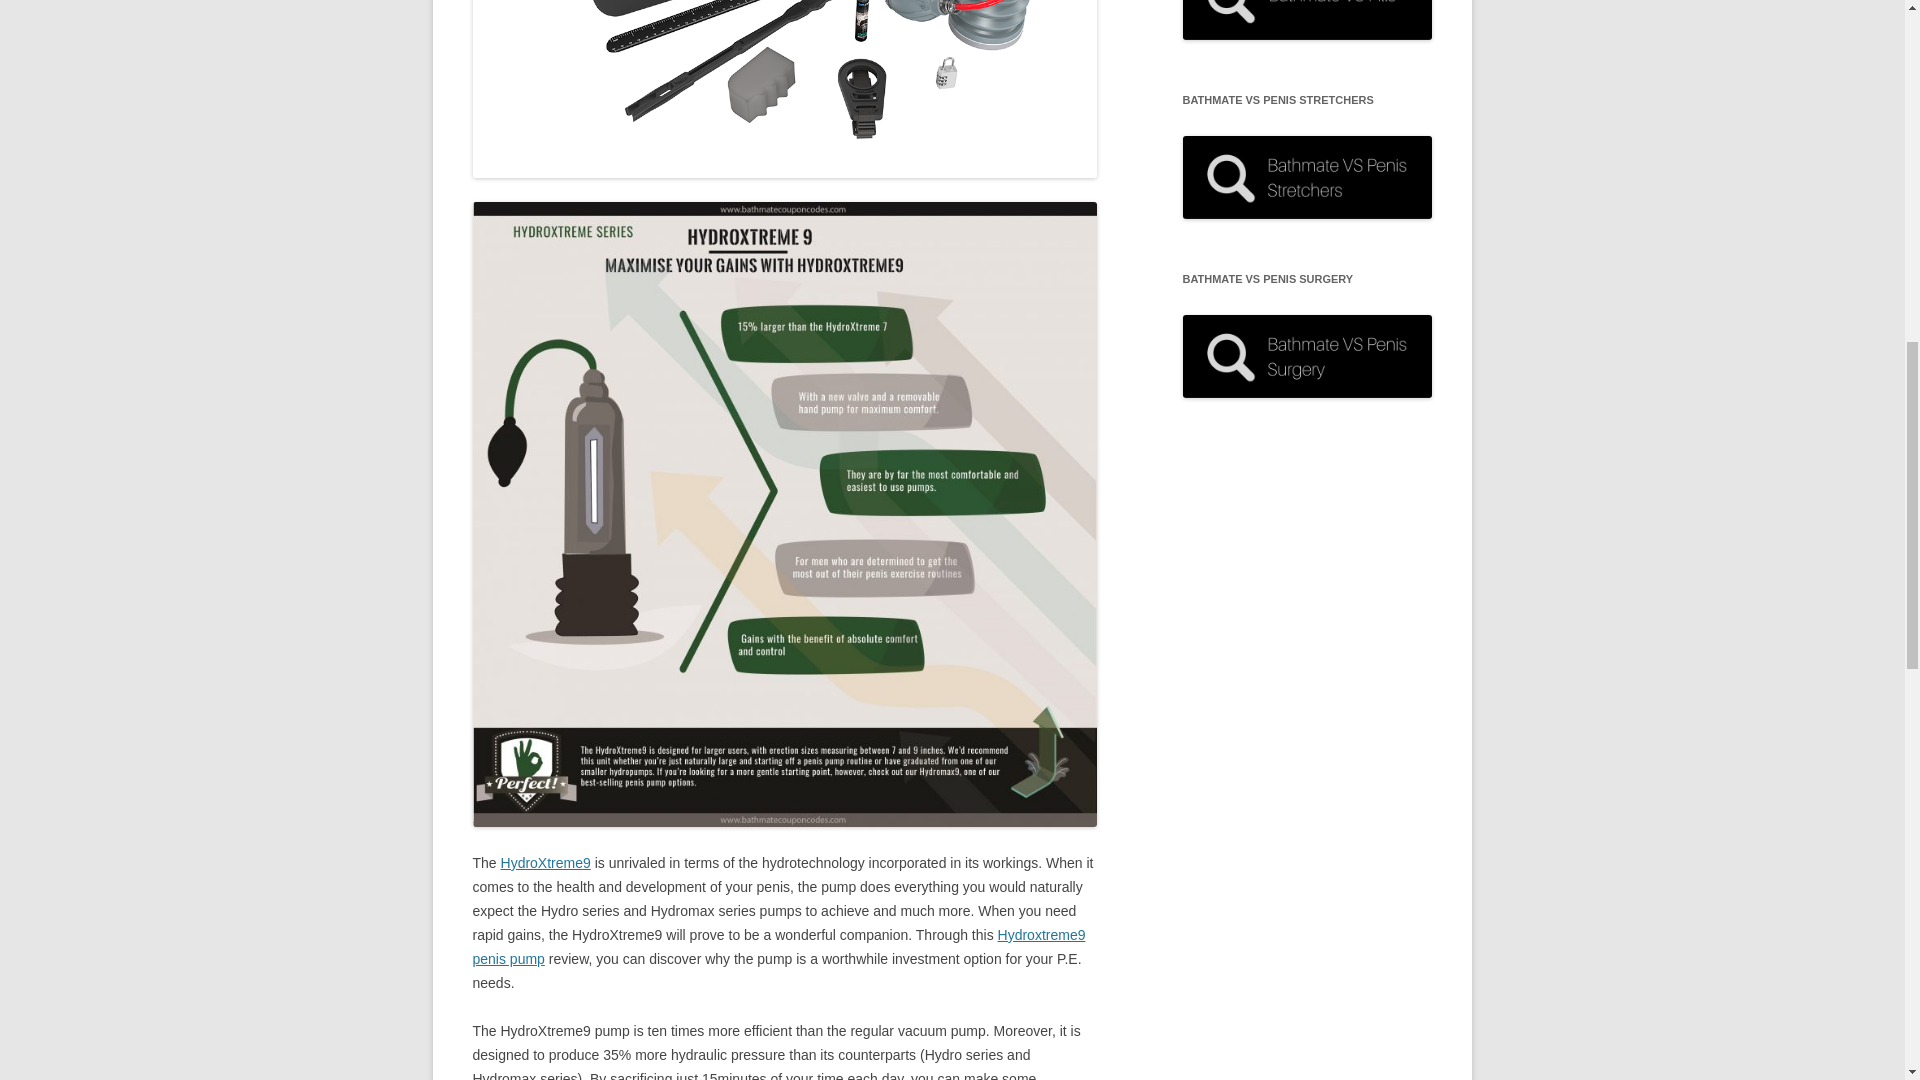 Image resolution: width=1920 pixels, height=1080 pixels. What do you see at coordinates (1307, 356) in the screenshot?
I see `Bathmate VS Penis Surgery` at bounding box center [1307, 356].